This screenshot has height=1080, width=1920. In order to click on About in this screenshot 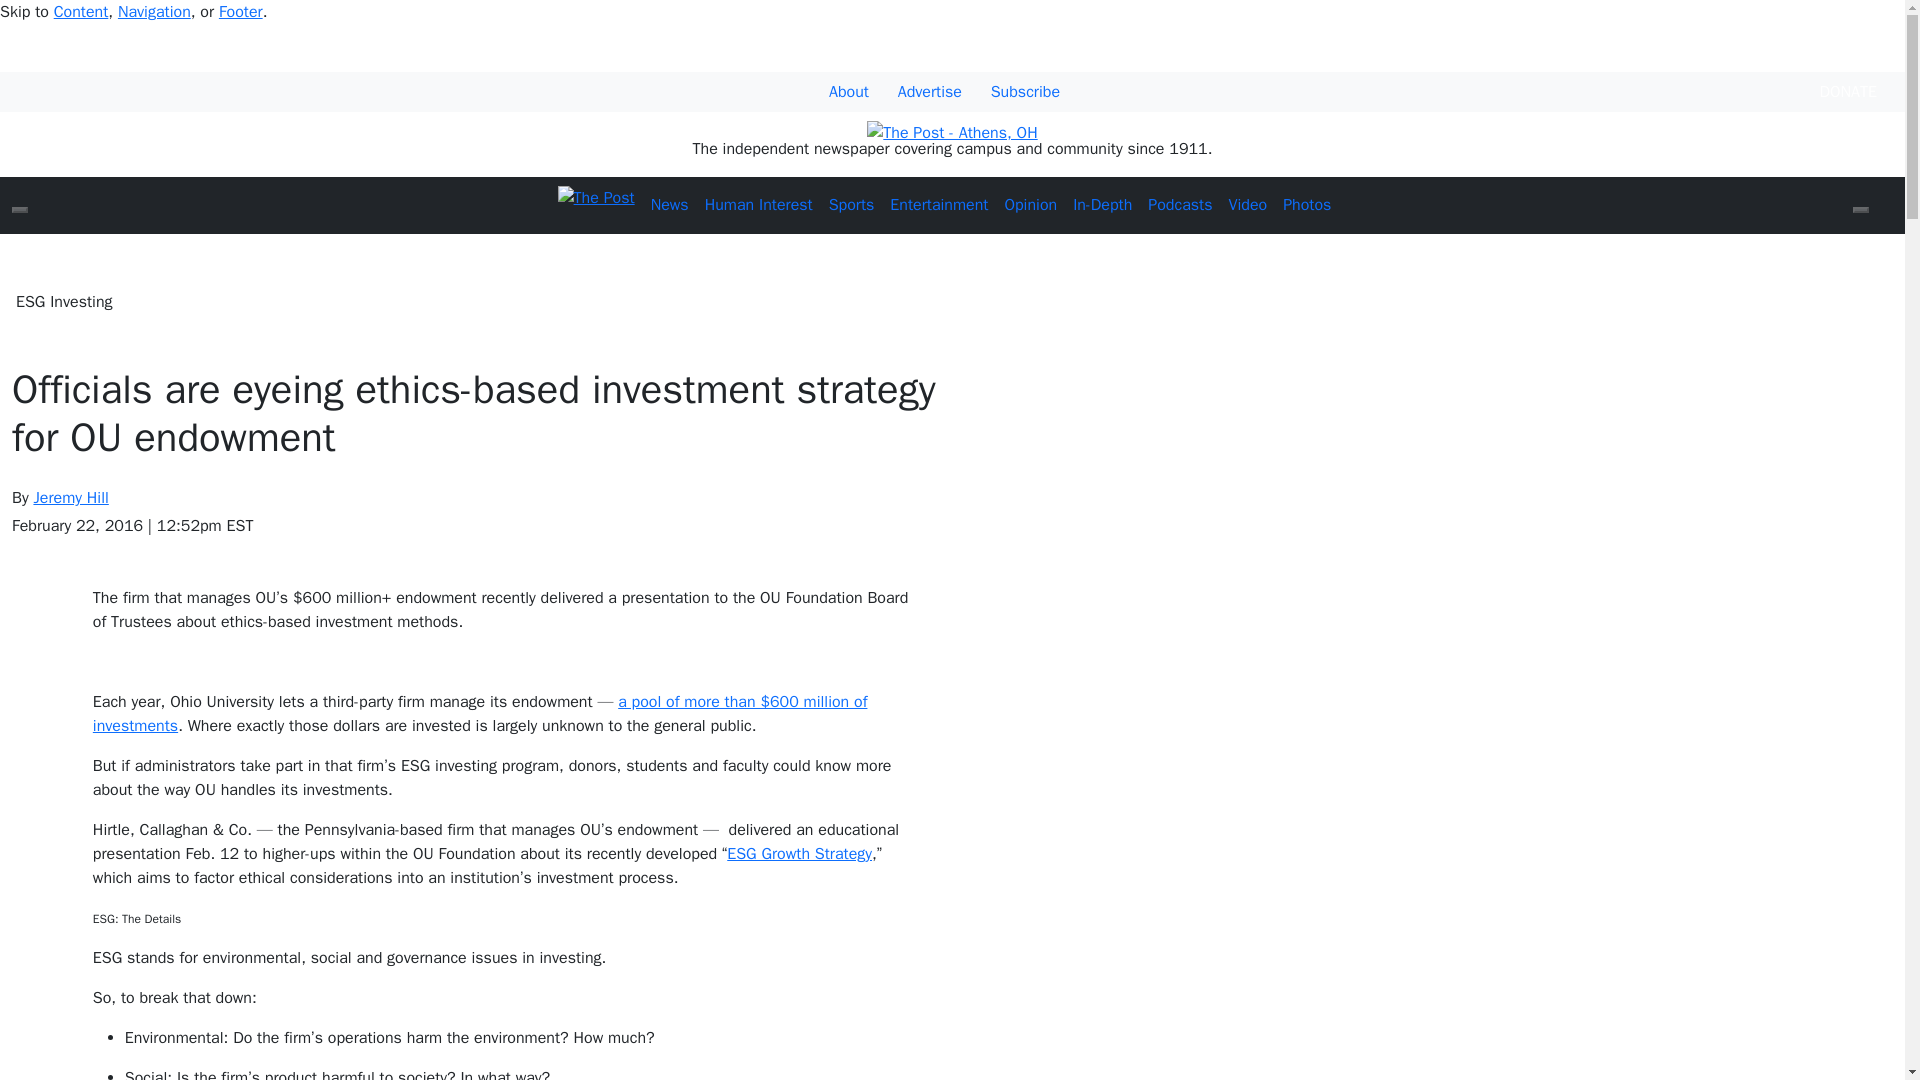, I will do `click(849, 92)`.